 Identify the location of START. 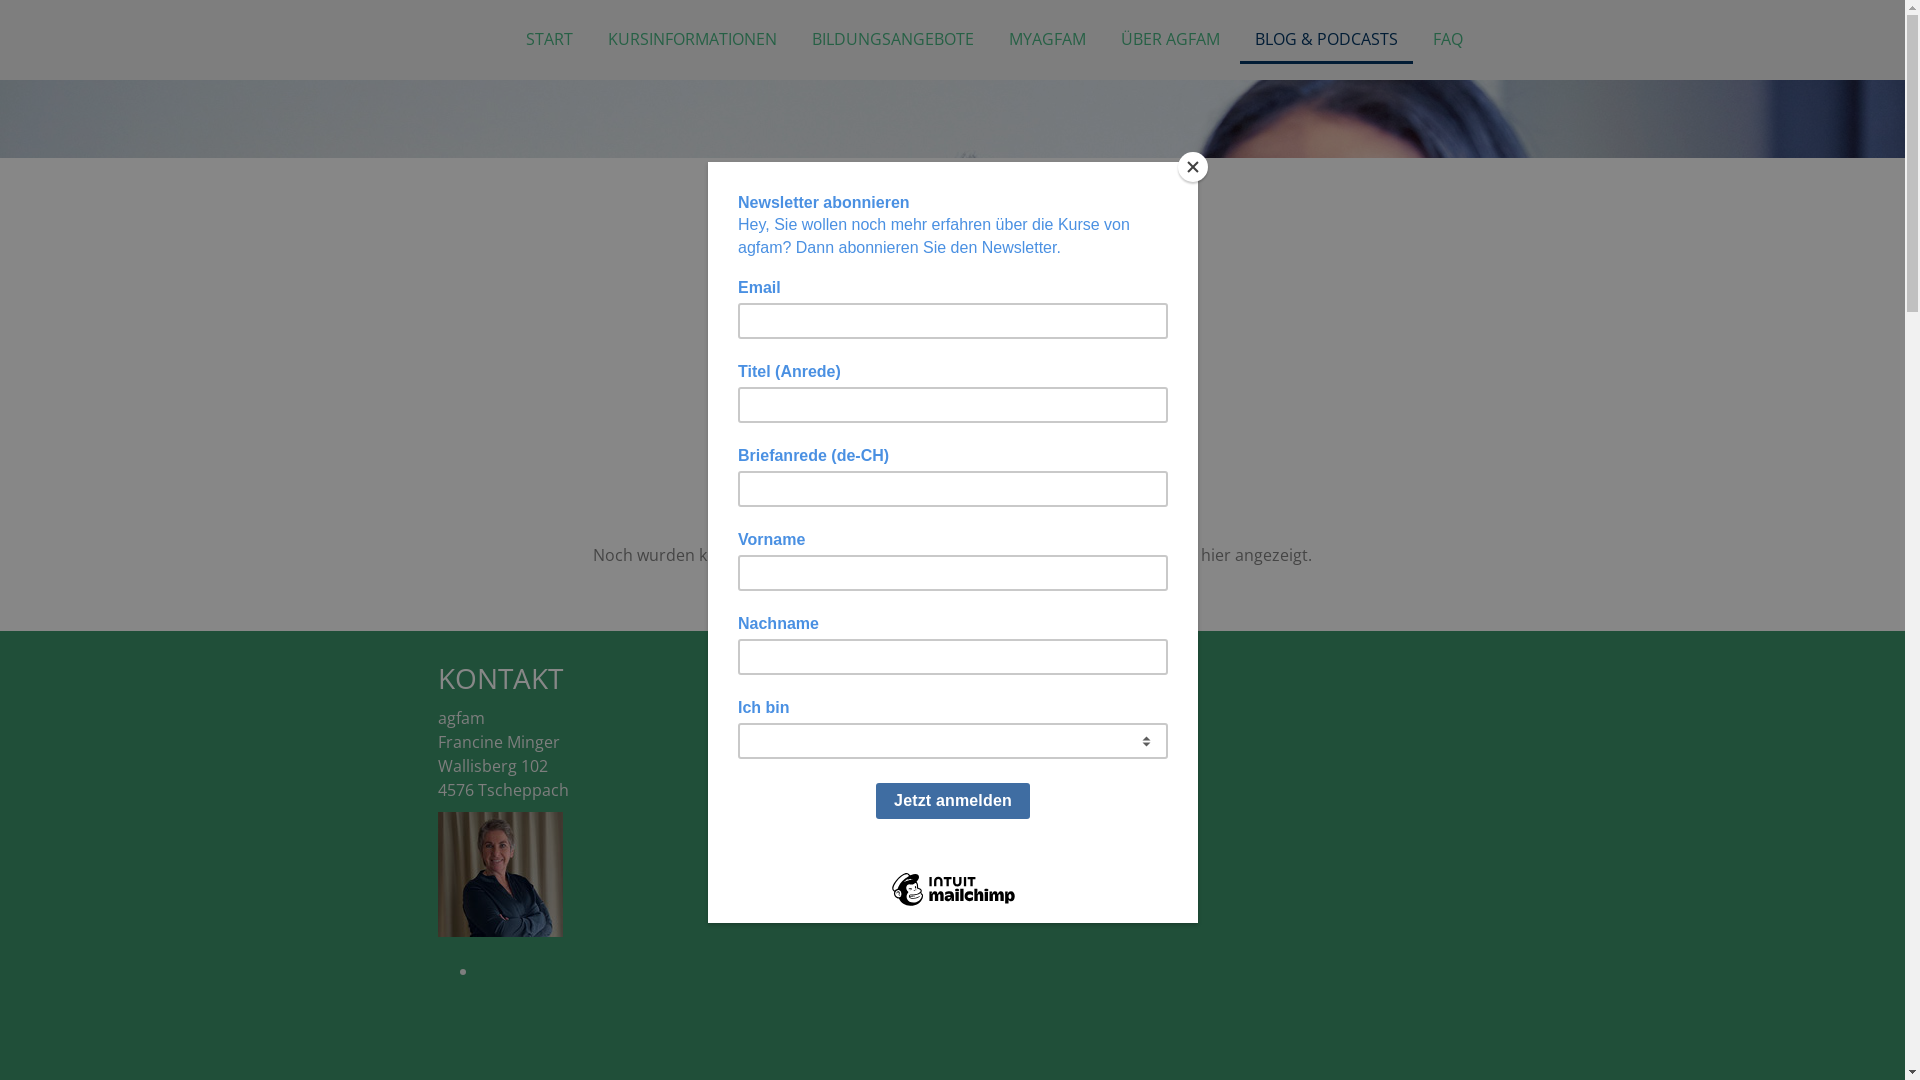
(548, 40).